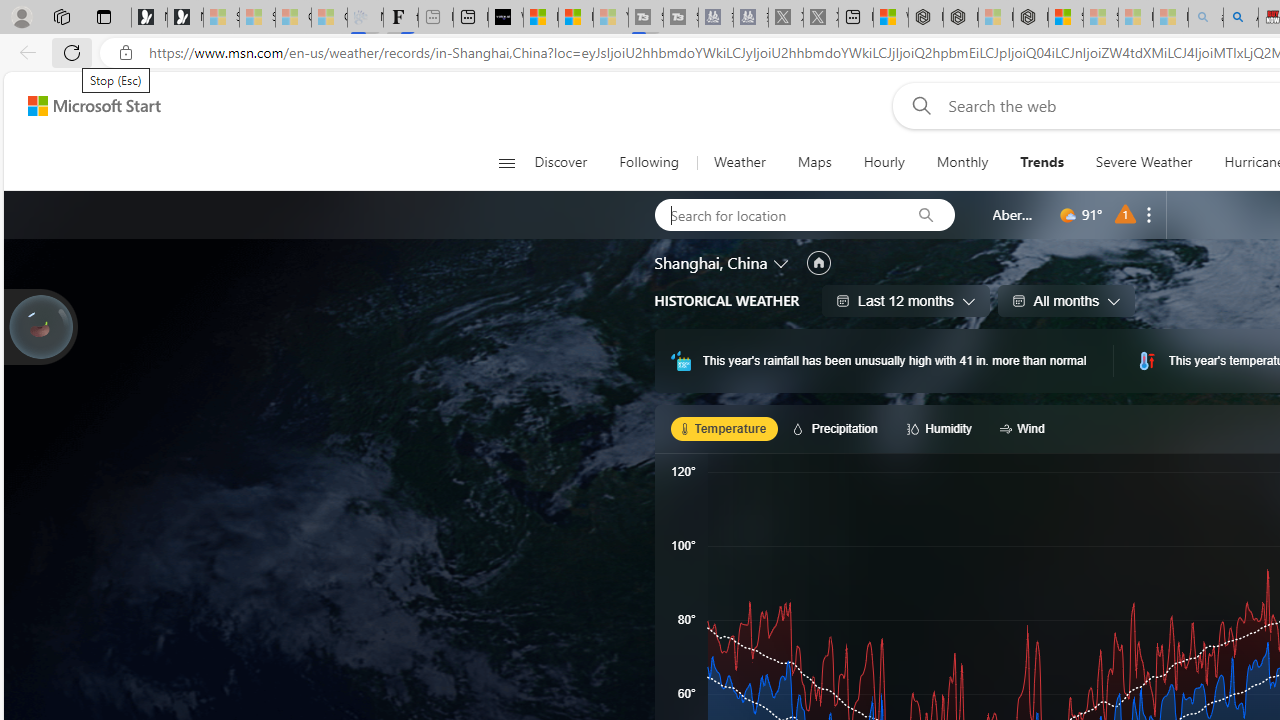  Describe the element at coordinates (818, 263) in the screenshot. I see `Set as primary location` at that location.